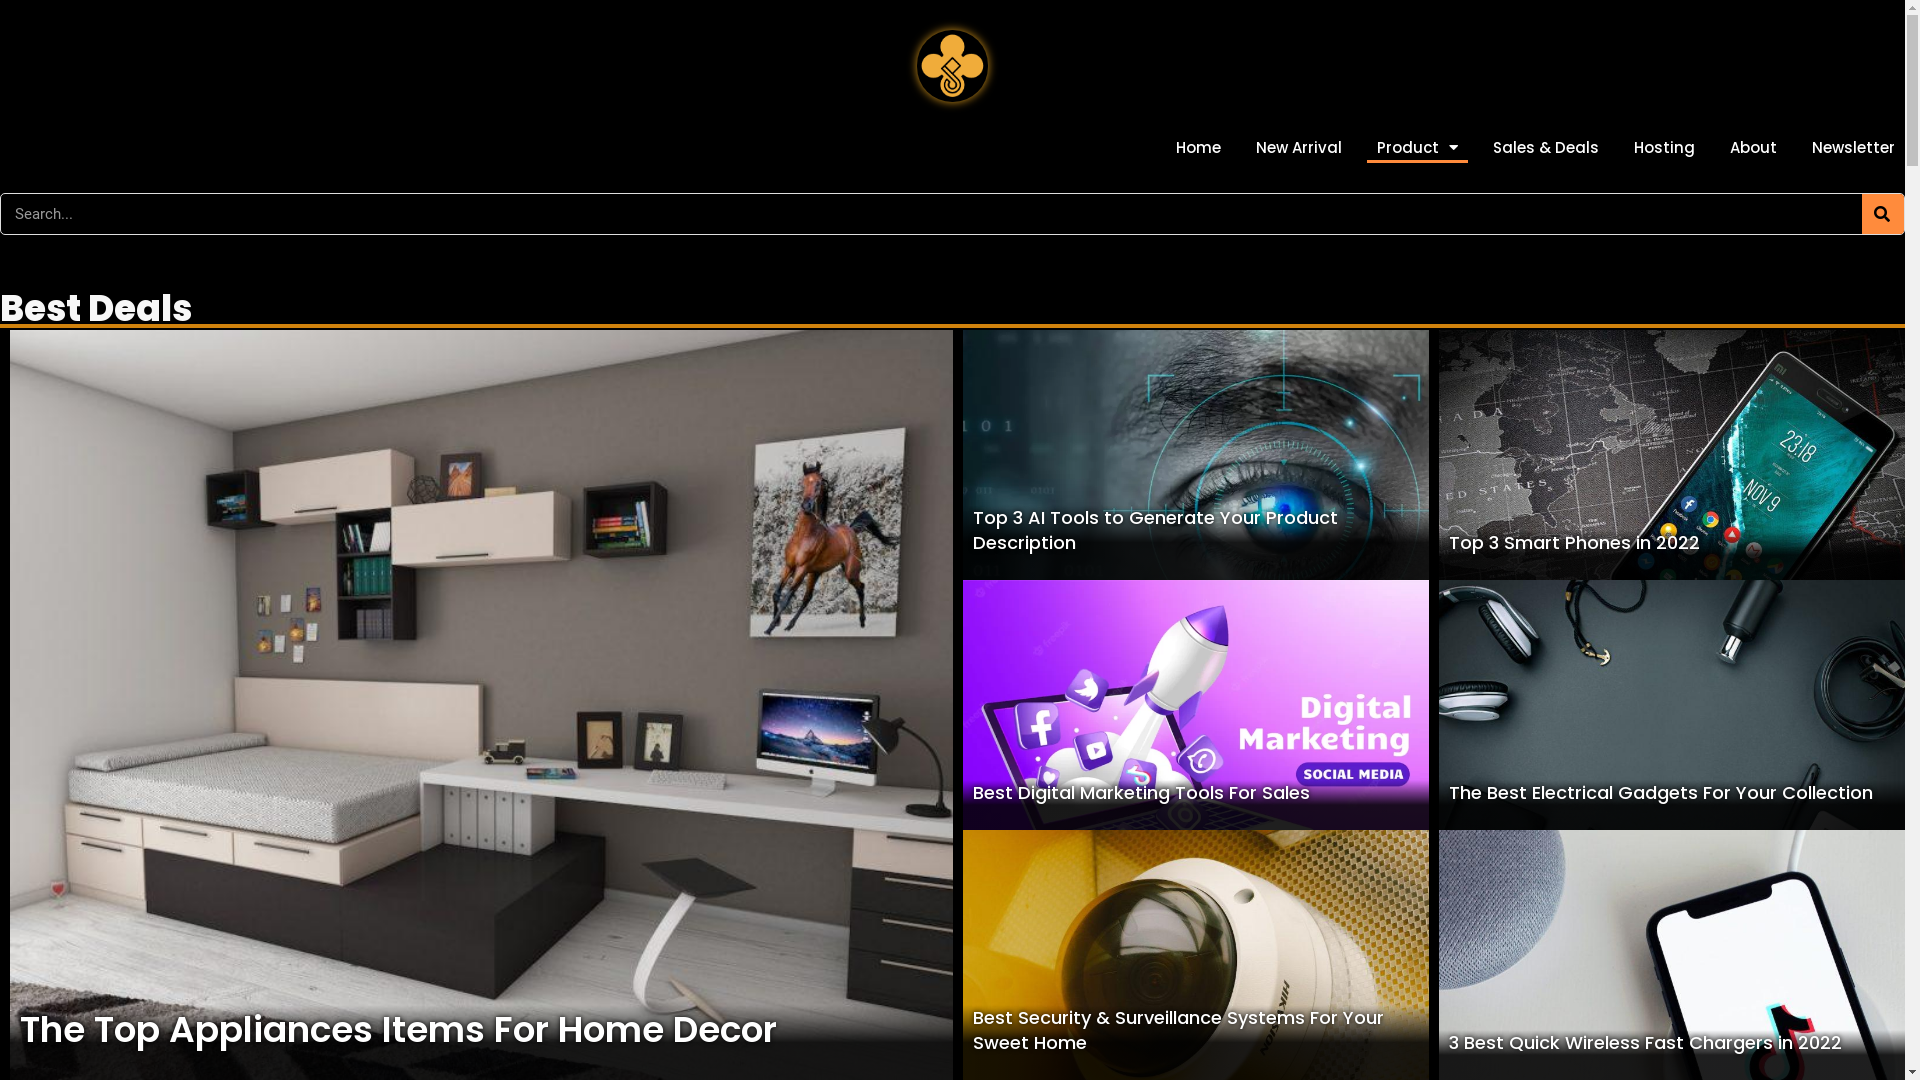  I want to click on New Arrival, so click(1299, 148).